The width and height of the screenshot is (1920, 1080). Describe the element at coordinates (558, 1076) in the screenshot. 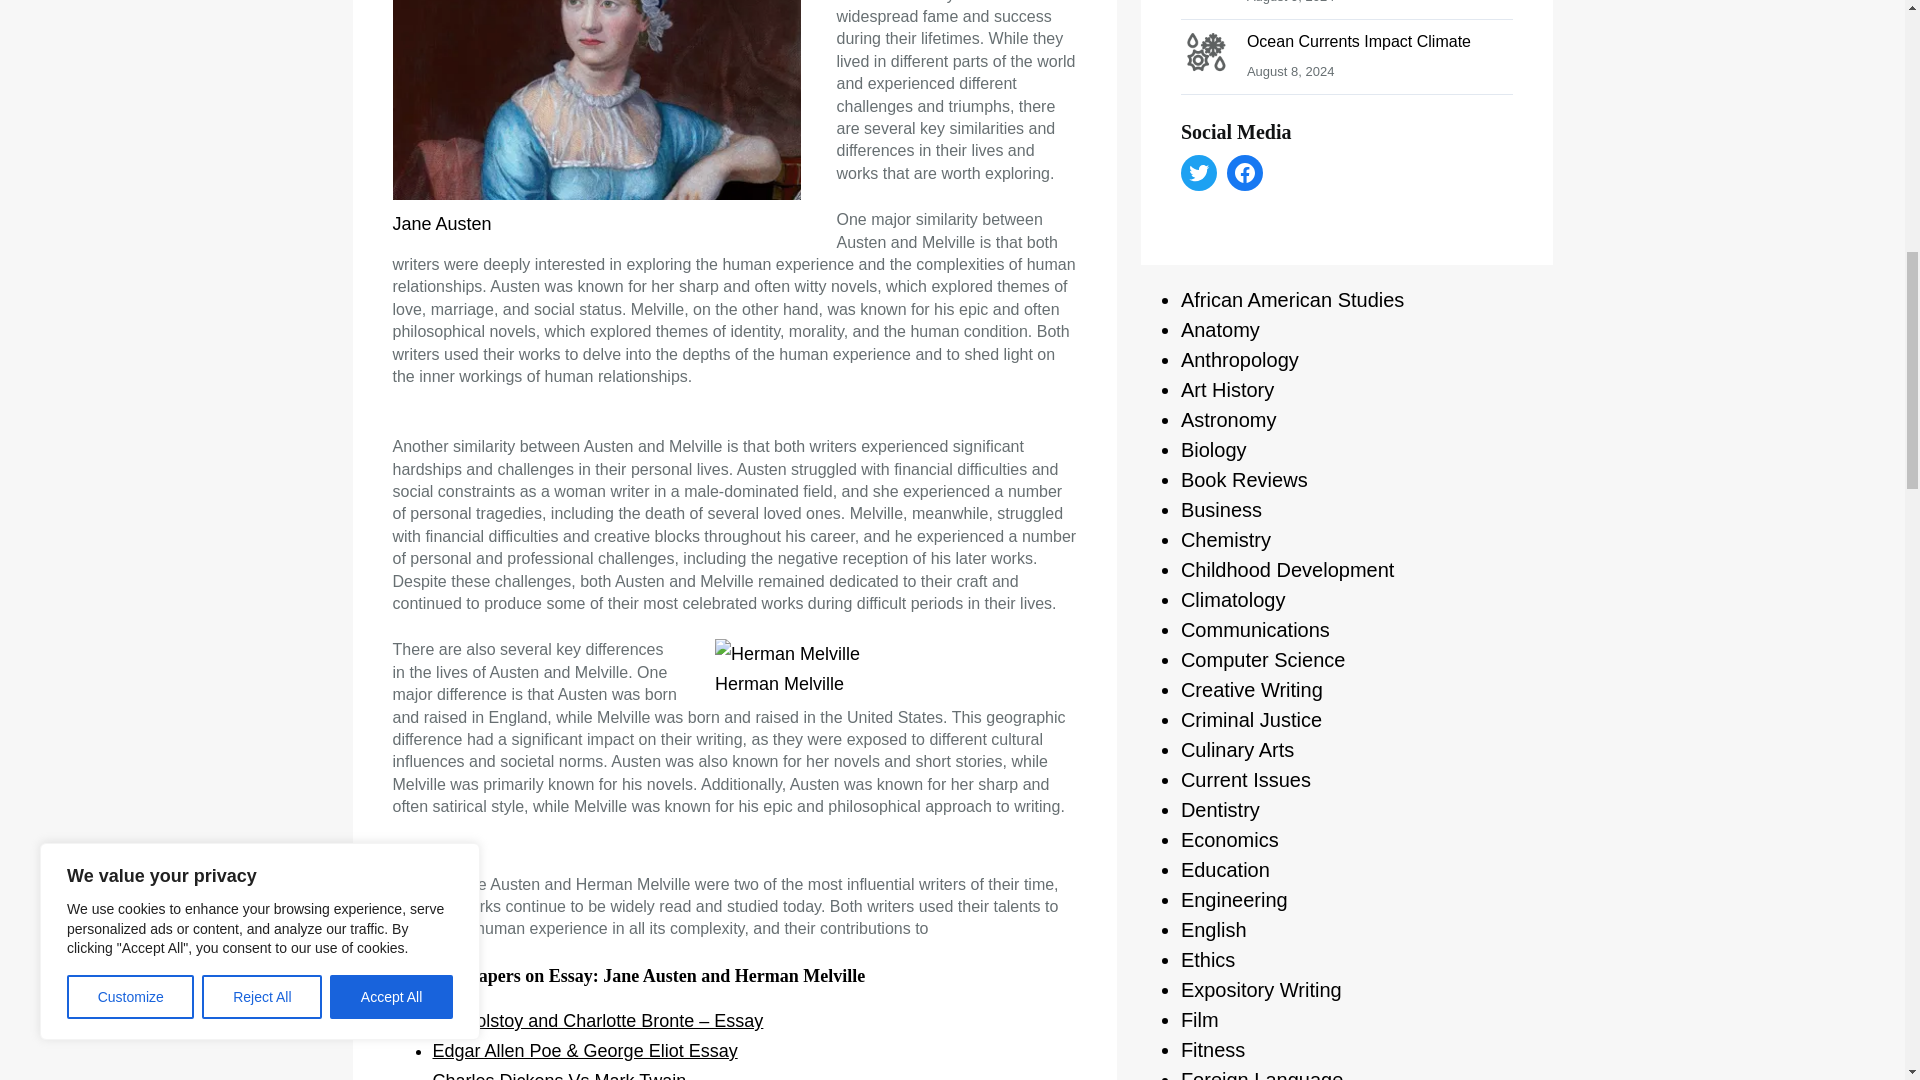

I see `Charles Dickens Vs Mark Twain` at that location.